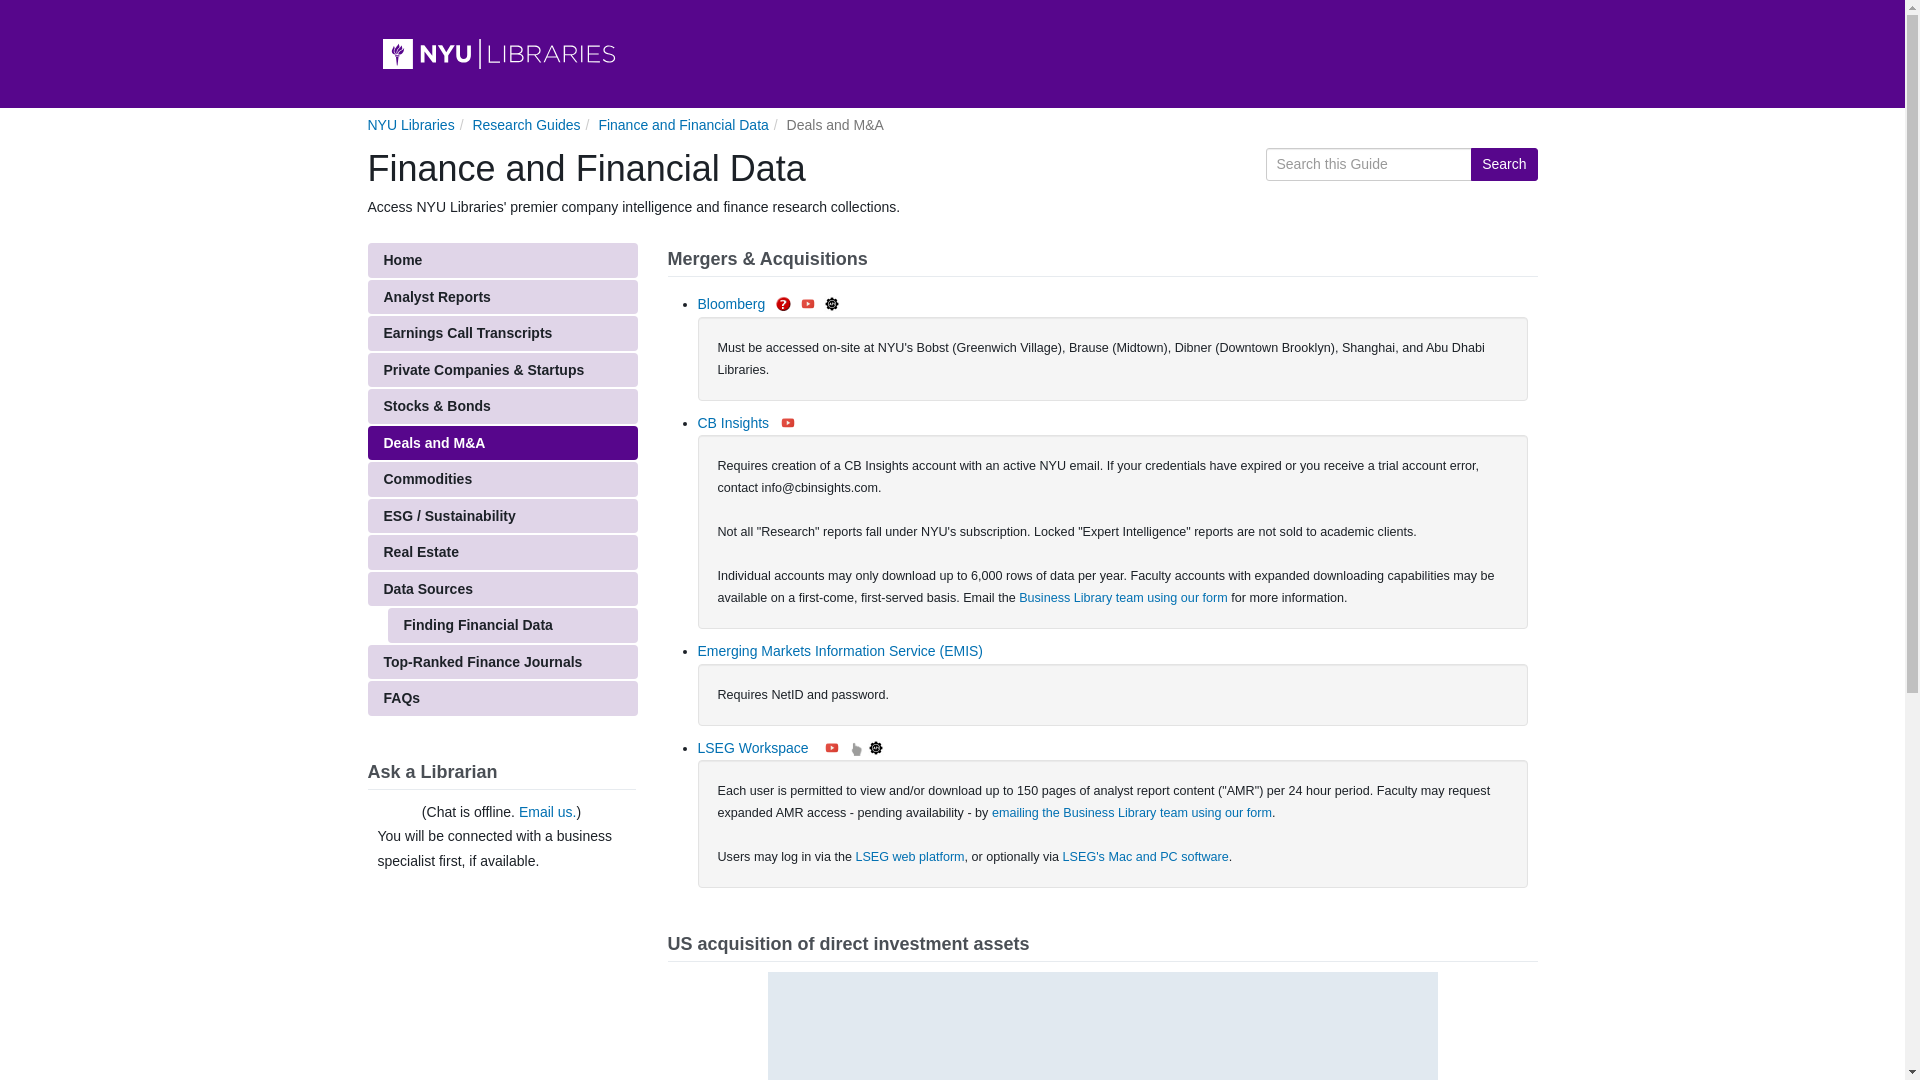 The image size is (1920, 1080). Describe the element at coordinates (734, 422) in the screenshot. I see `CB Insights` at that location.